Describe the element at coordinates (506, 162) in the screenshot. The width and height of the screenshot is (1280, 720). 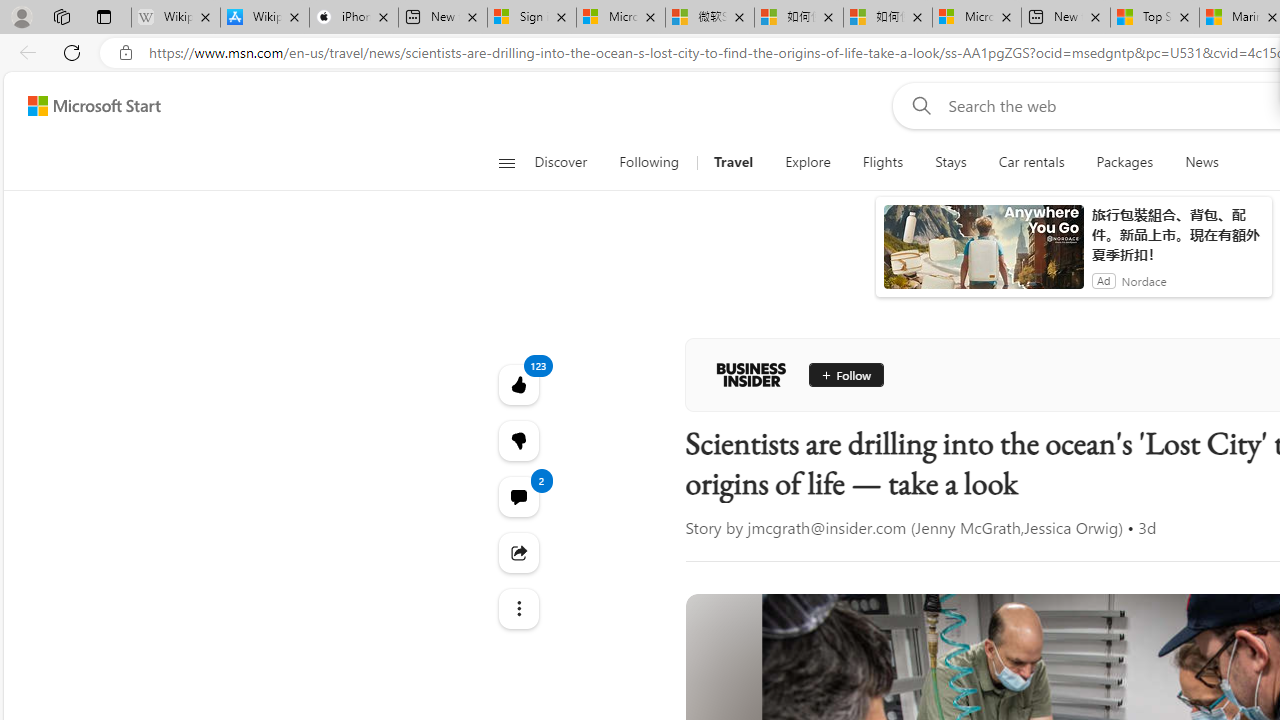
I see `Open navigation menu` at that location.